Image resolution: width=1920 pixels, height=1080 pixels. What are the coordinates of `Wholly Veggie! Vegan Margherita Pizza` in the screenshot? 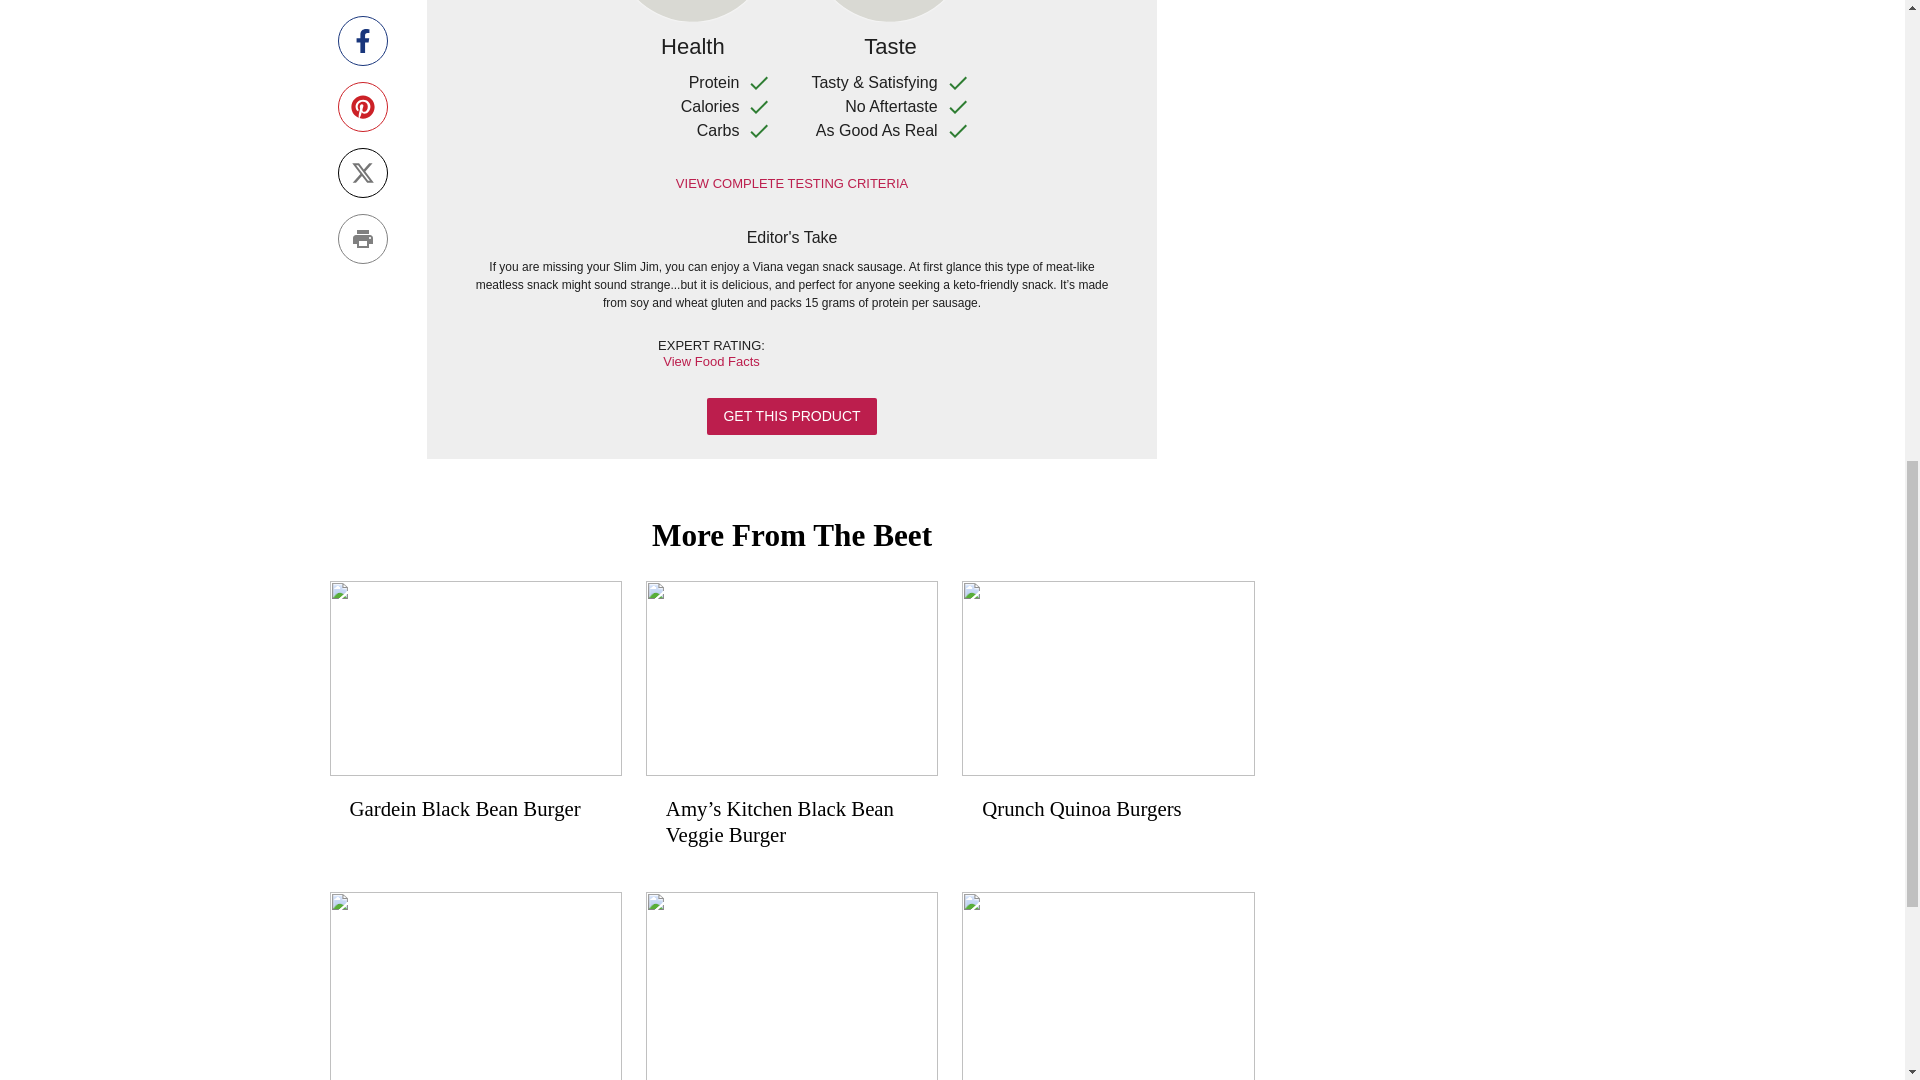 It's located at (792, 986).